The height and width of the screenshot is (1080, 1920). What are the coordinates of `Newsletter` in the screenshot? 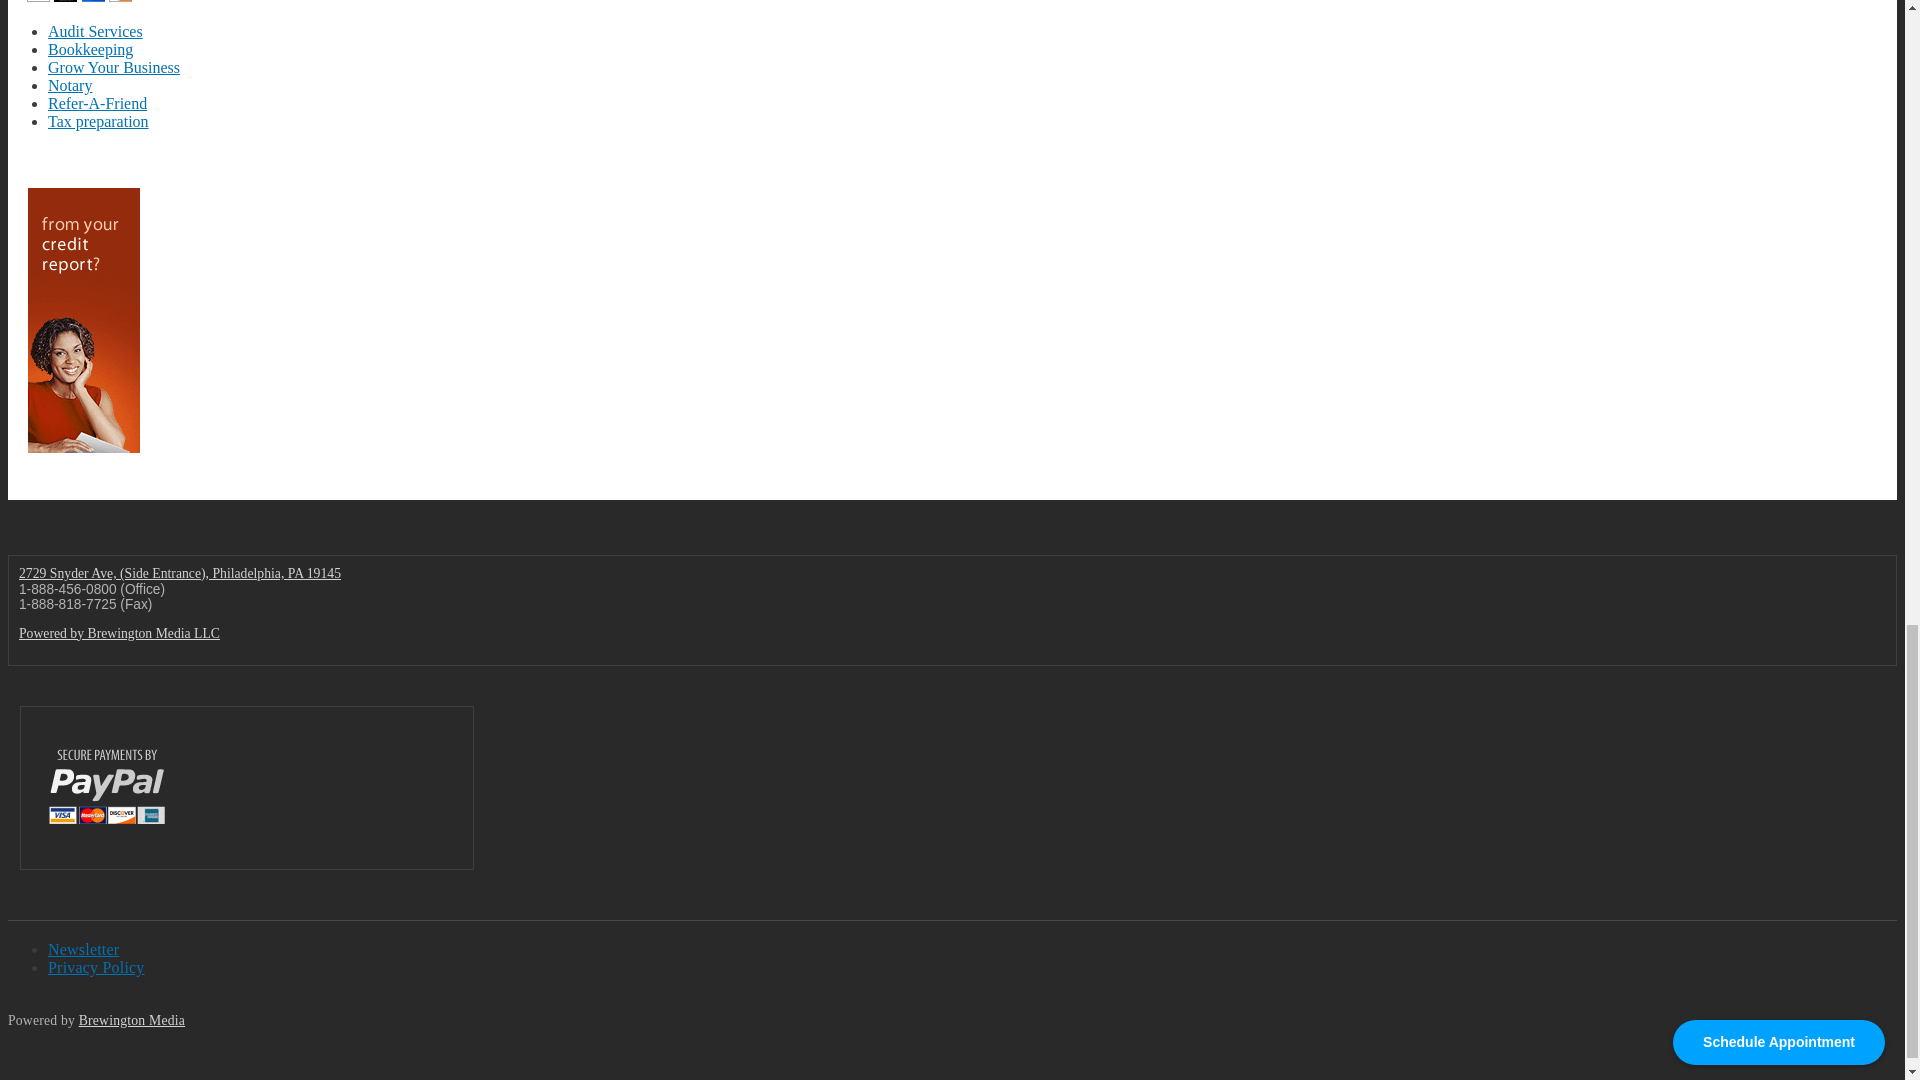 It's located at (84, 948).